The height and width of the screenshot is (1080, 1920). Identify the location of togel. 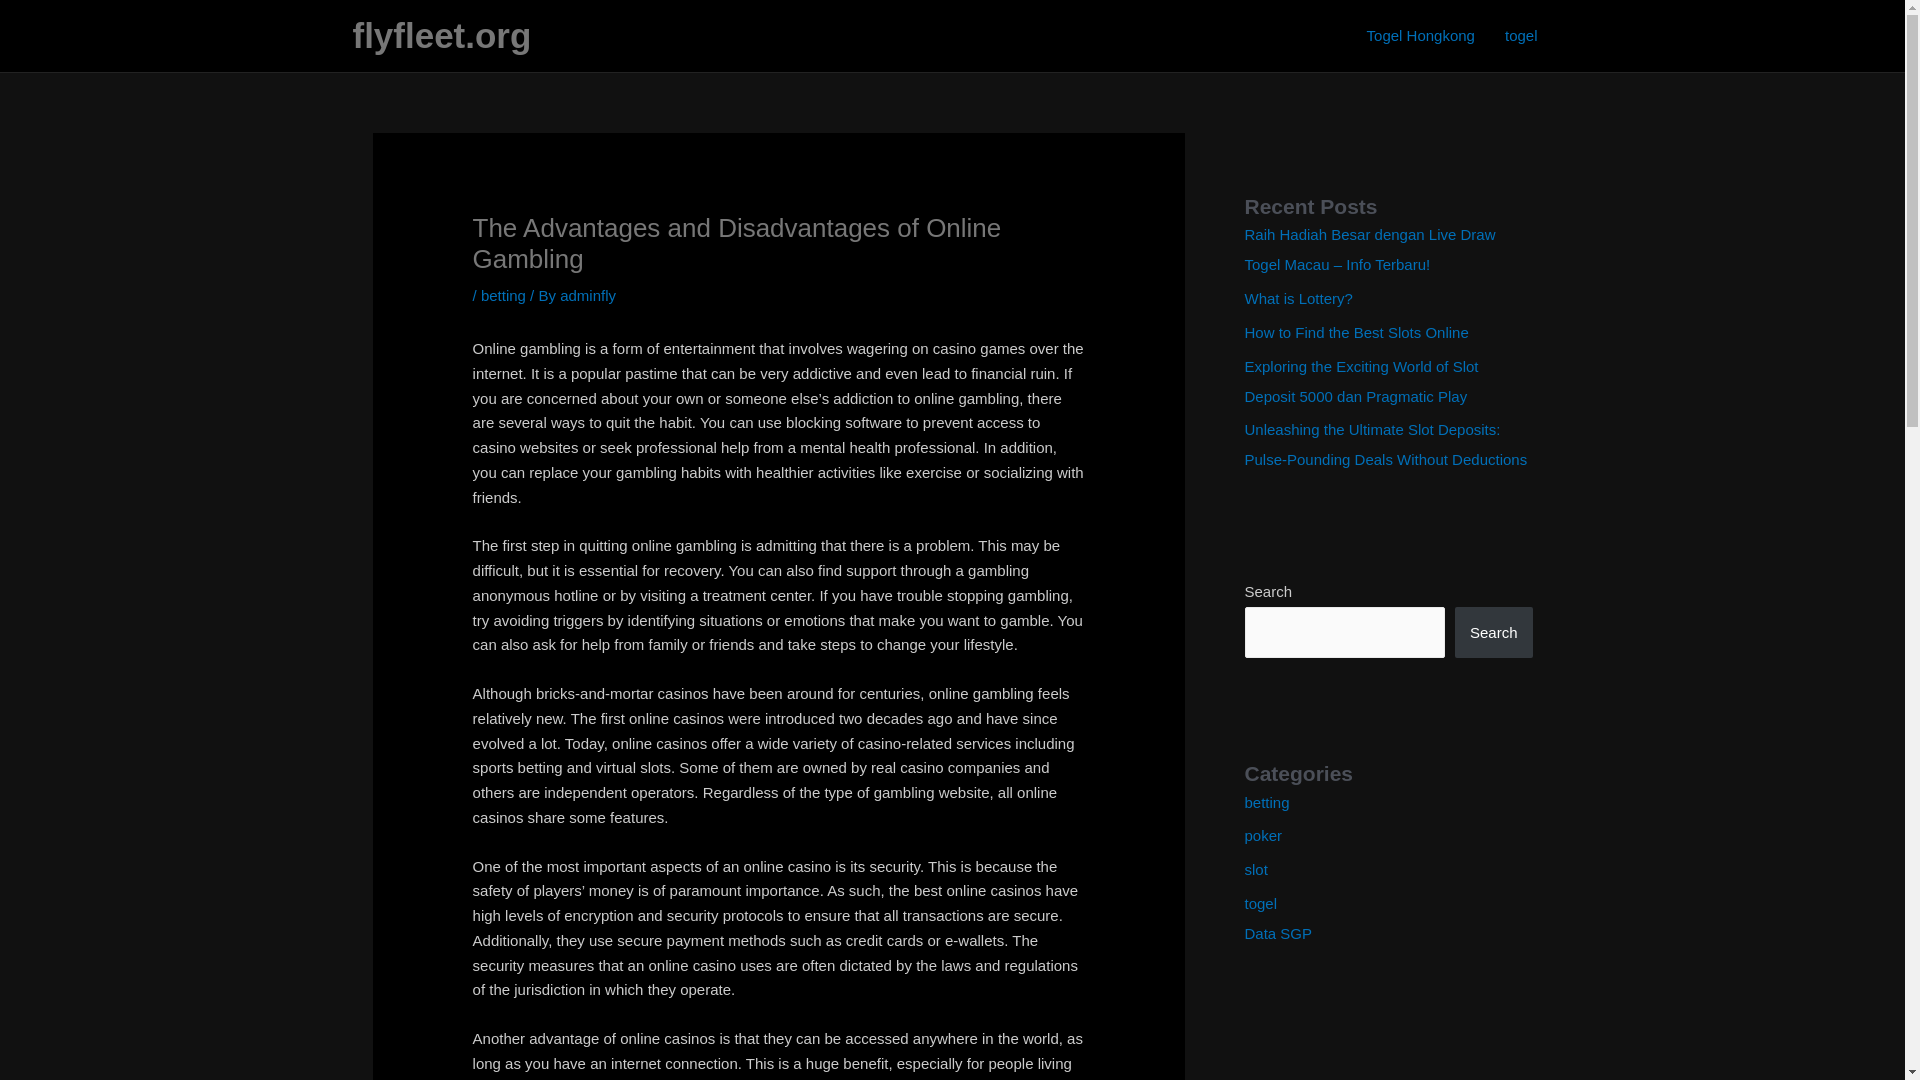
(1521, 36).